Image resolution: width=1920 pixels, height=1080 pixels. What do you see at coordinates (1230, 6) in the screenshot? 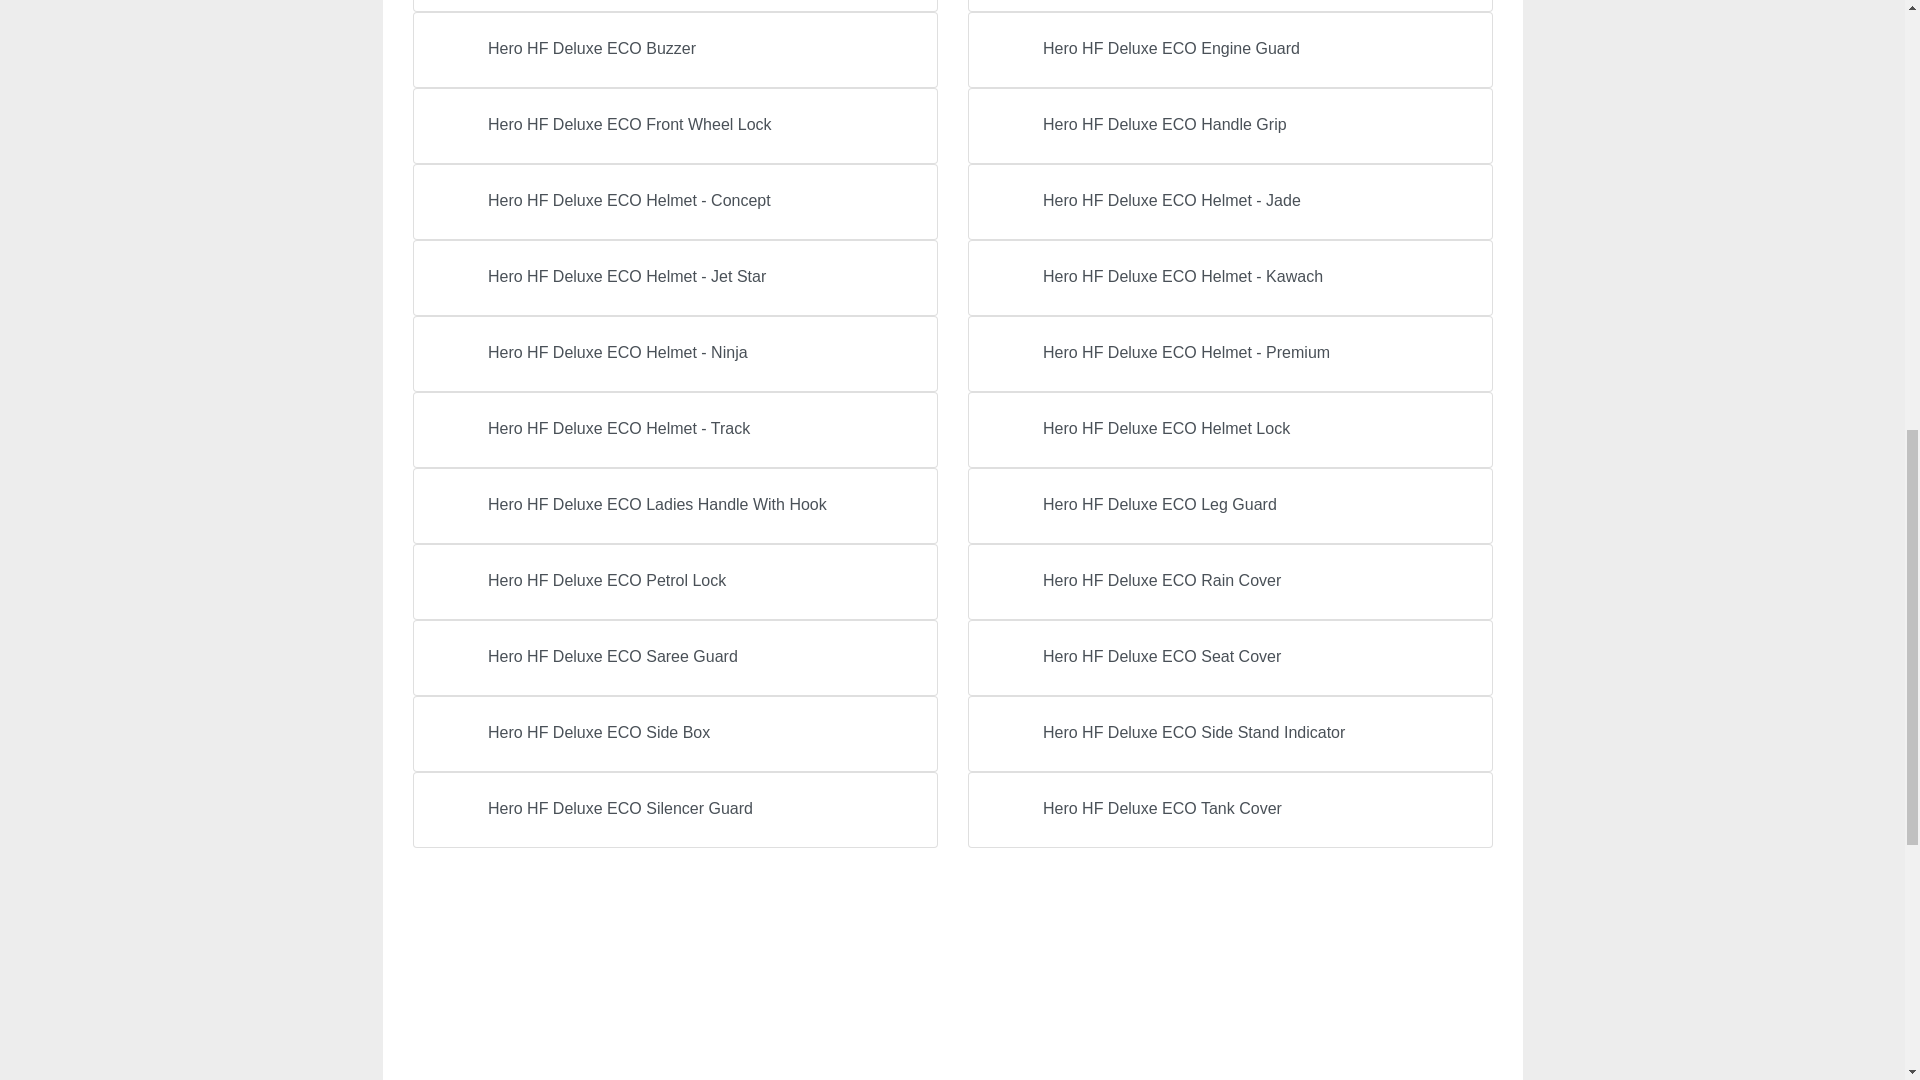
I see `Hero HF Deluxe ECO Attractive New Graphics` at bounding box center [1230, 6].